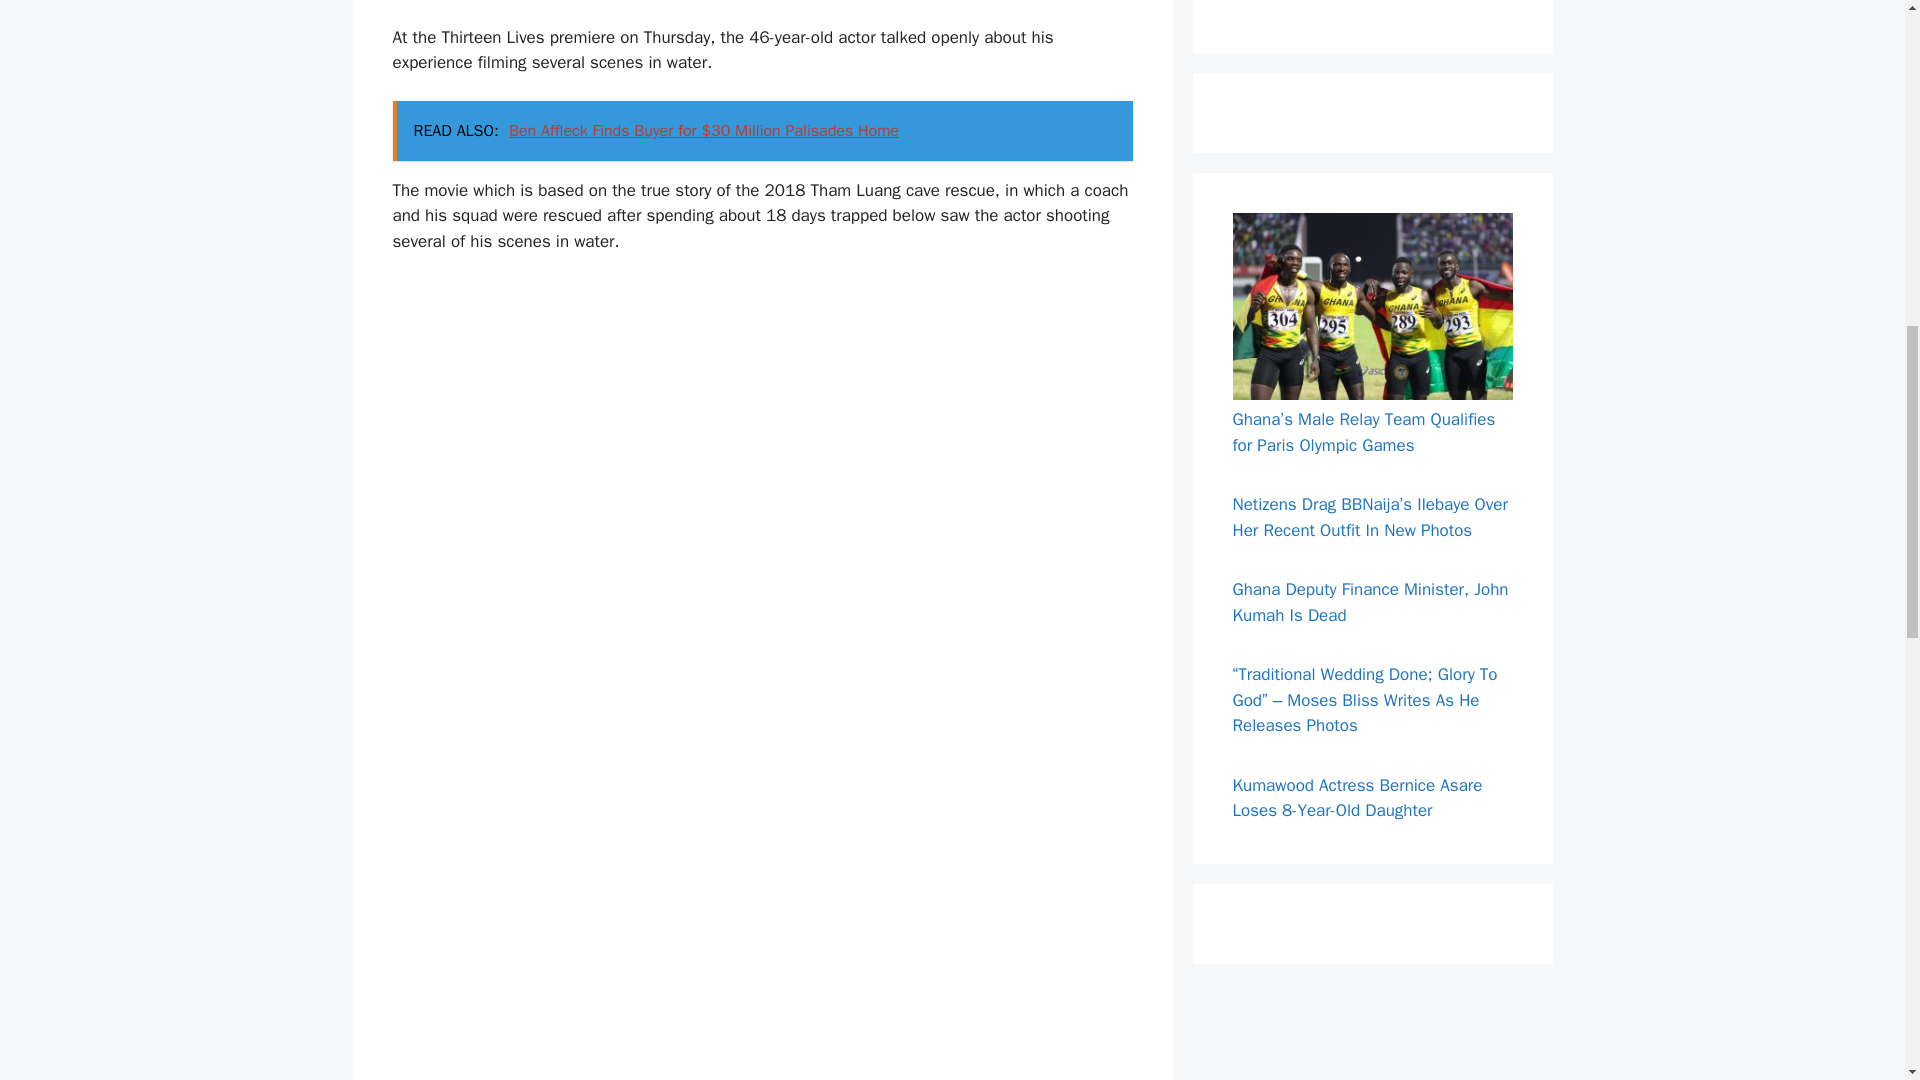 Image resolution: width=1920 pixels, height=1080 pixels. Describe the element at coordinates (1370, 602) in the screenshot. I see `Ghana Deputy Finance Minister, John Kumah Is Dead` at that location.